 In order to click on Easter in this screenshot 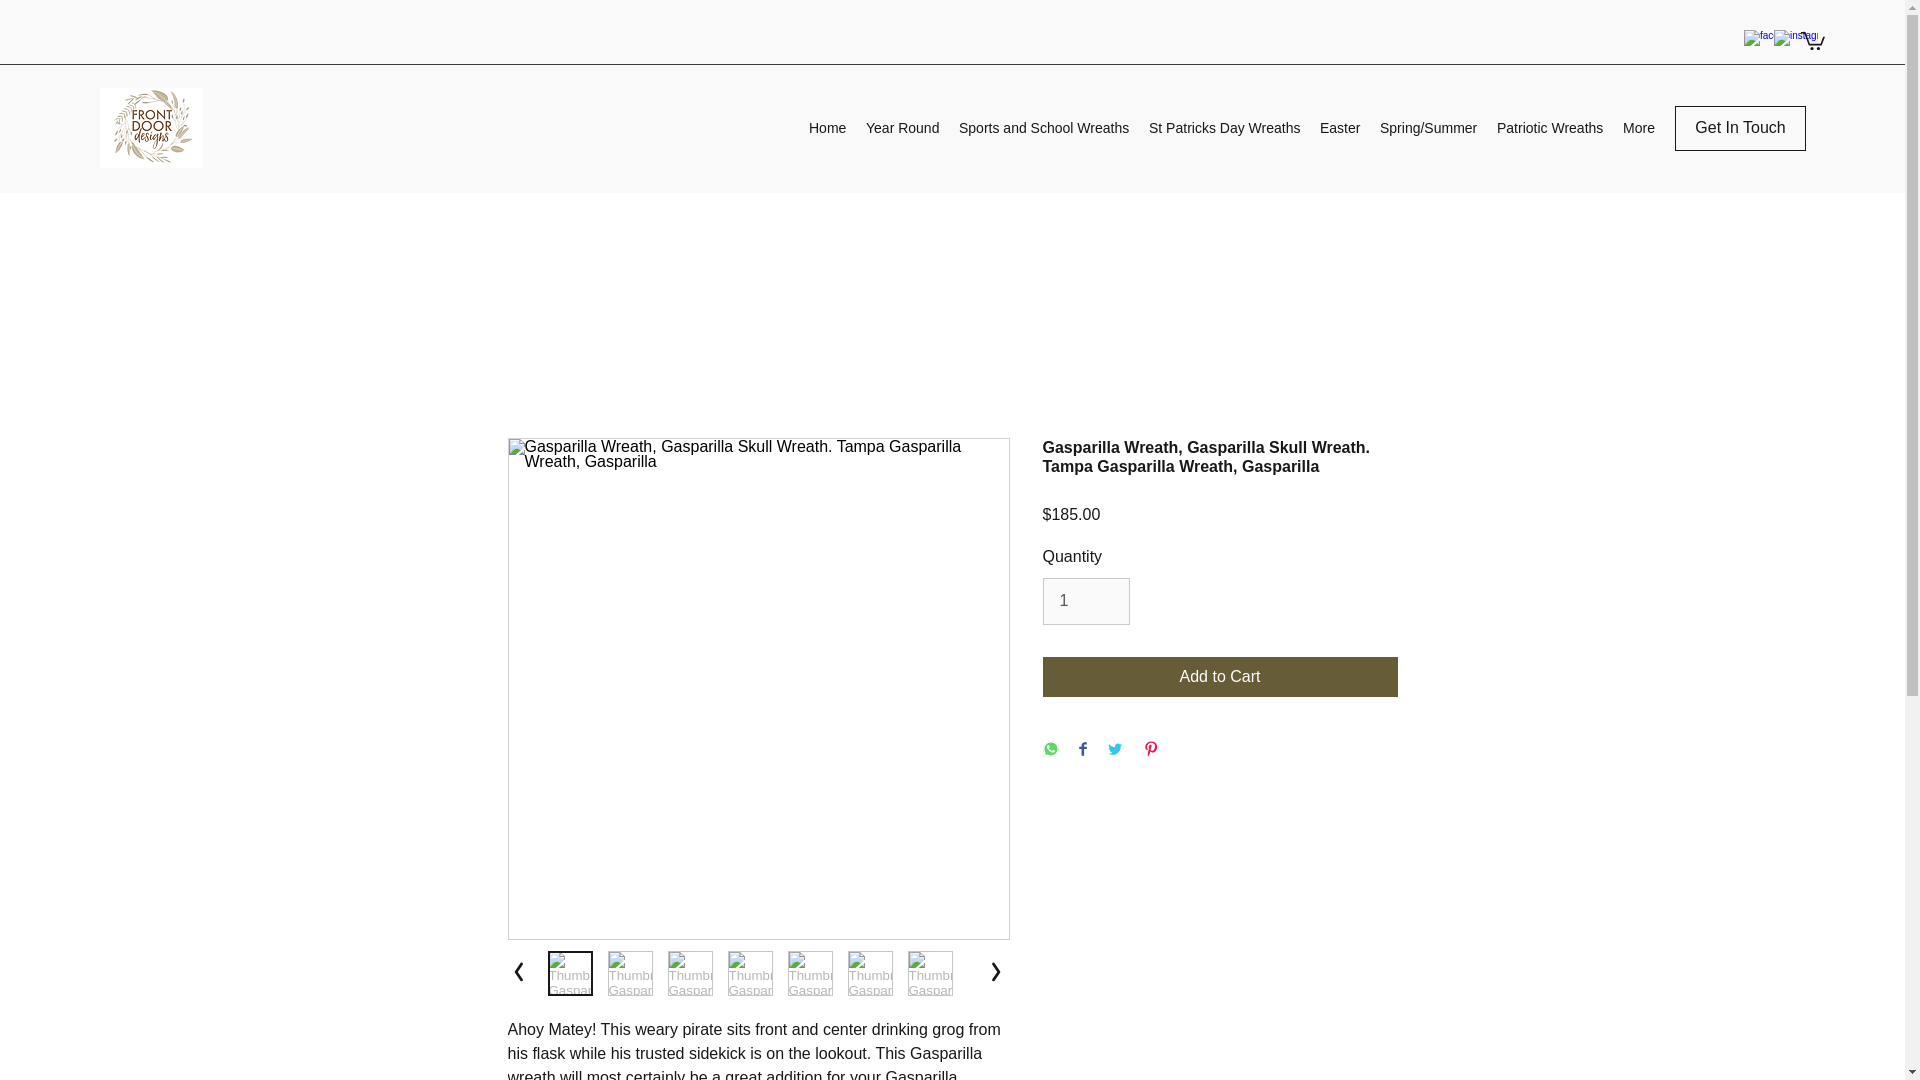, I will do `click(1340, 128)`.